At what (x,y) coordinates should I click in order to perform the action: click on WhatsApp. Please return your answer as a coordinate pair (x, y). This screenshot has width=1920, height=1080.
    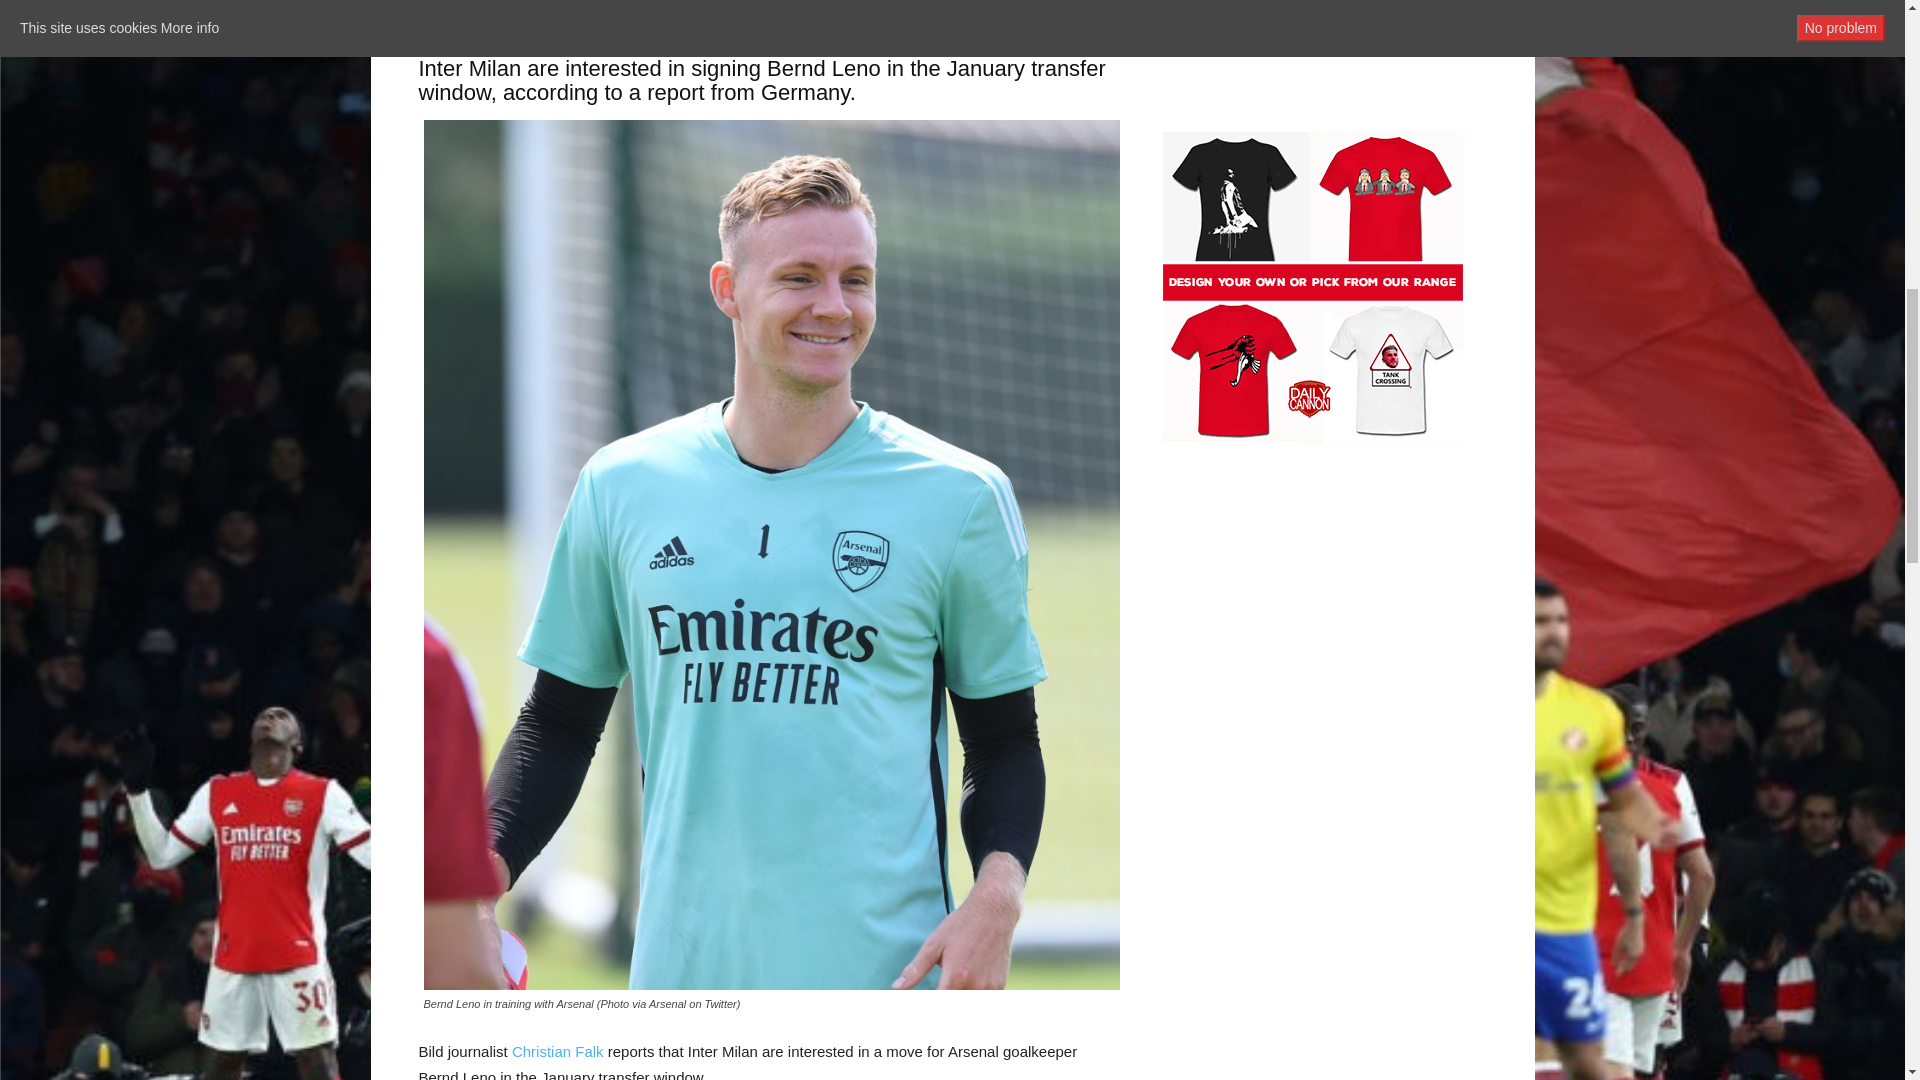
    Looking at the image, I should click on (576, 10).